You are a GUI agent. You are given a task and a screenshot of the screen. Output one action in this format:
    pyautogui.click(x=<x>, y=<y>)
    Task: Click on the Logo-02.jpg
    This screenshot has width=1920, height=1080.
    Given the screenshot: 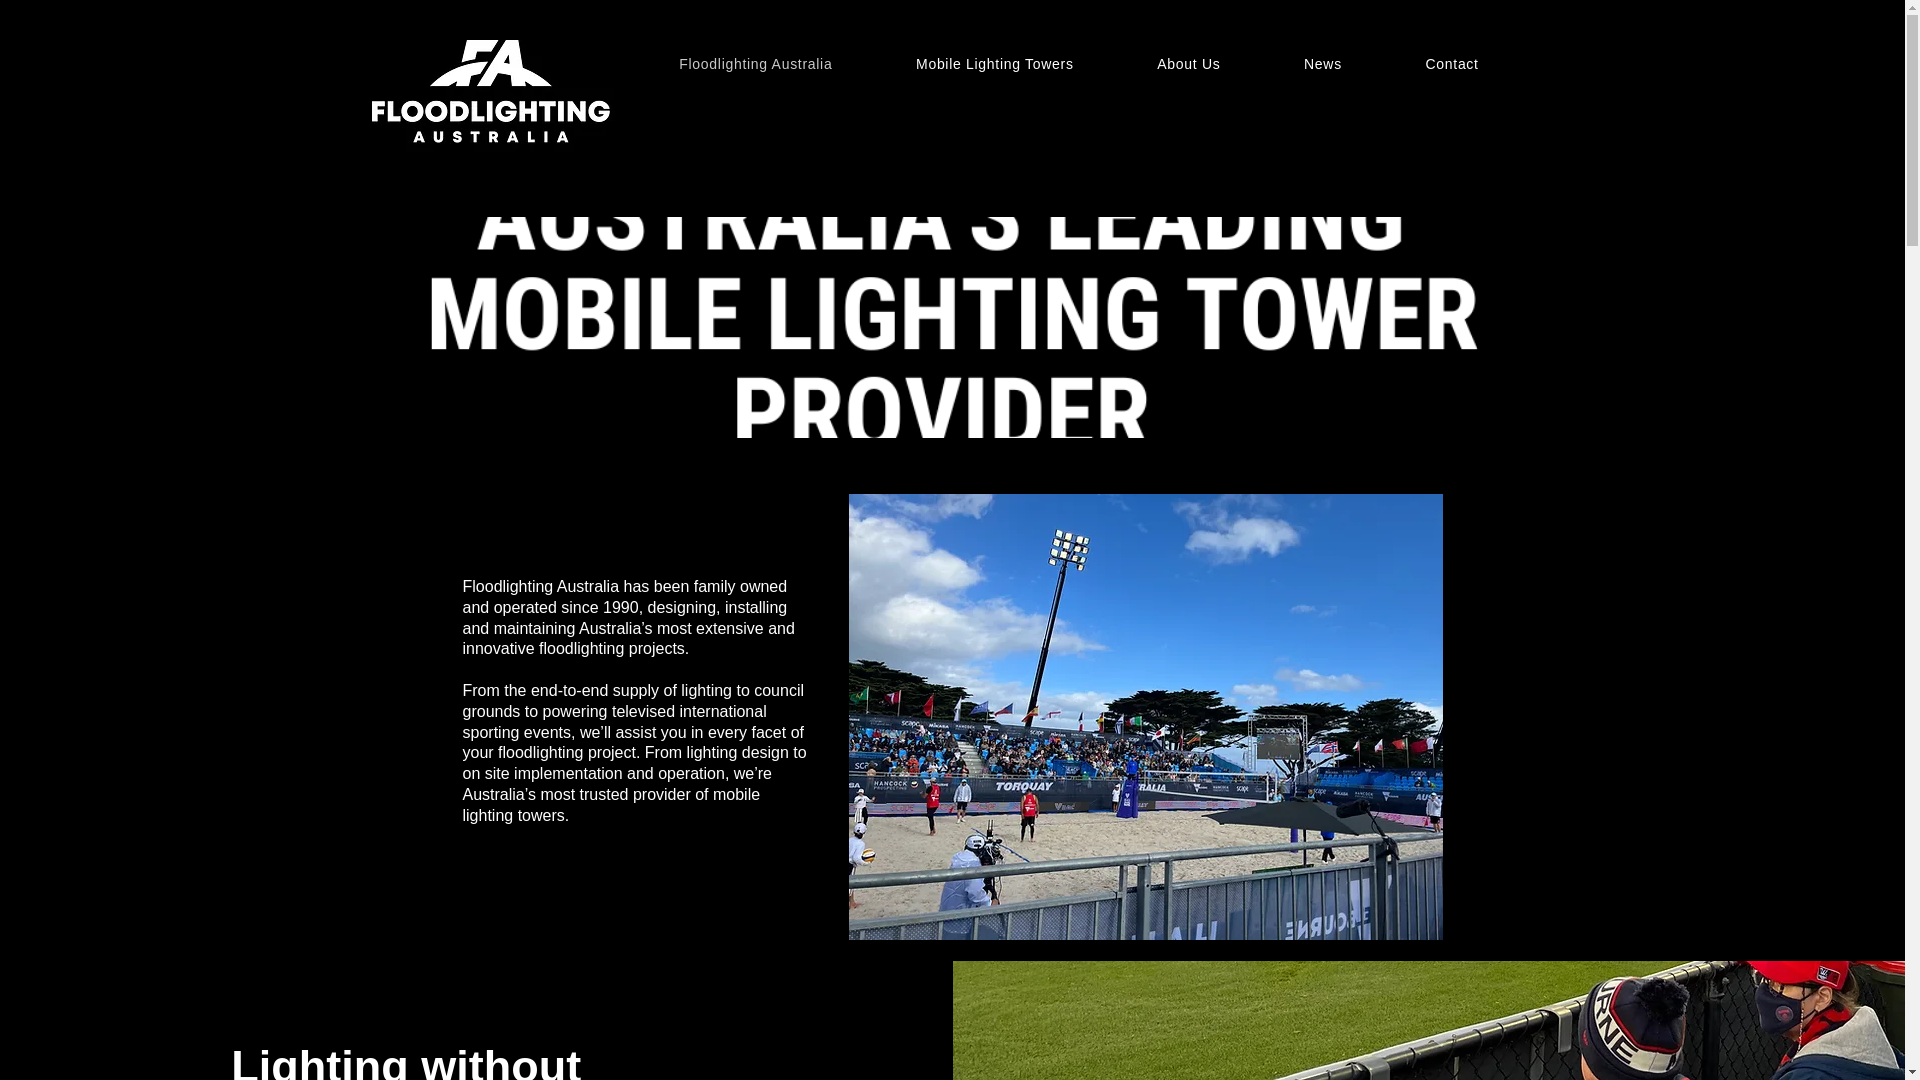 What is the action you would take?
    pyautogui.click(x=490, y=88)
    